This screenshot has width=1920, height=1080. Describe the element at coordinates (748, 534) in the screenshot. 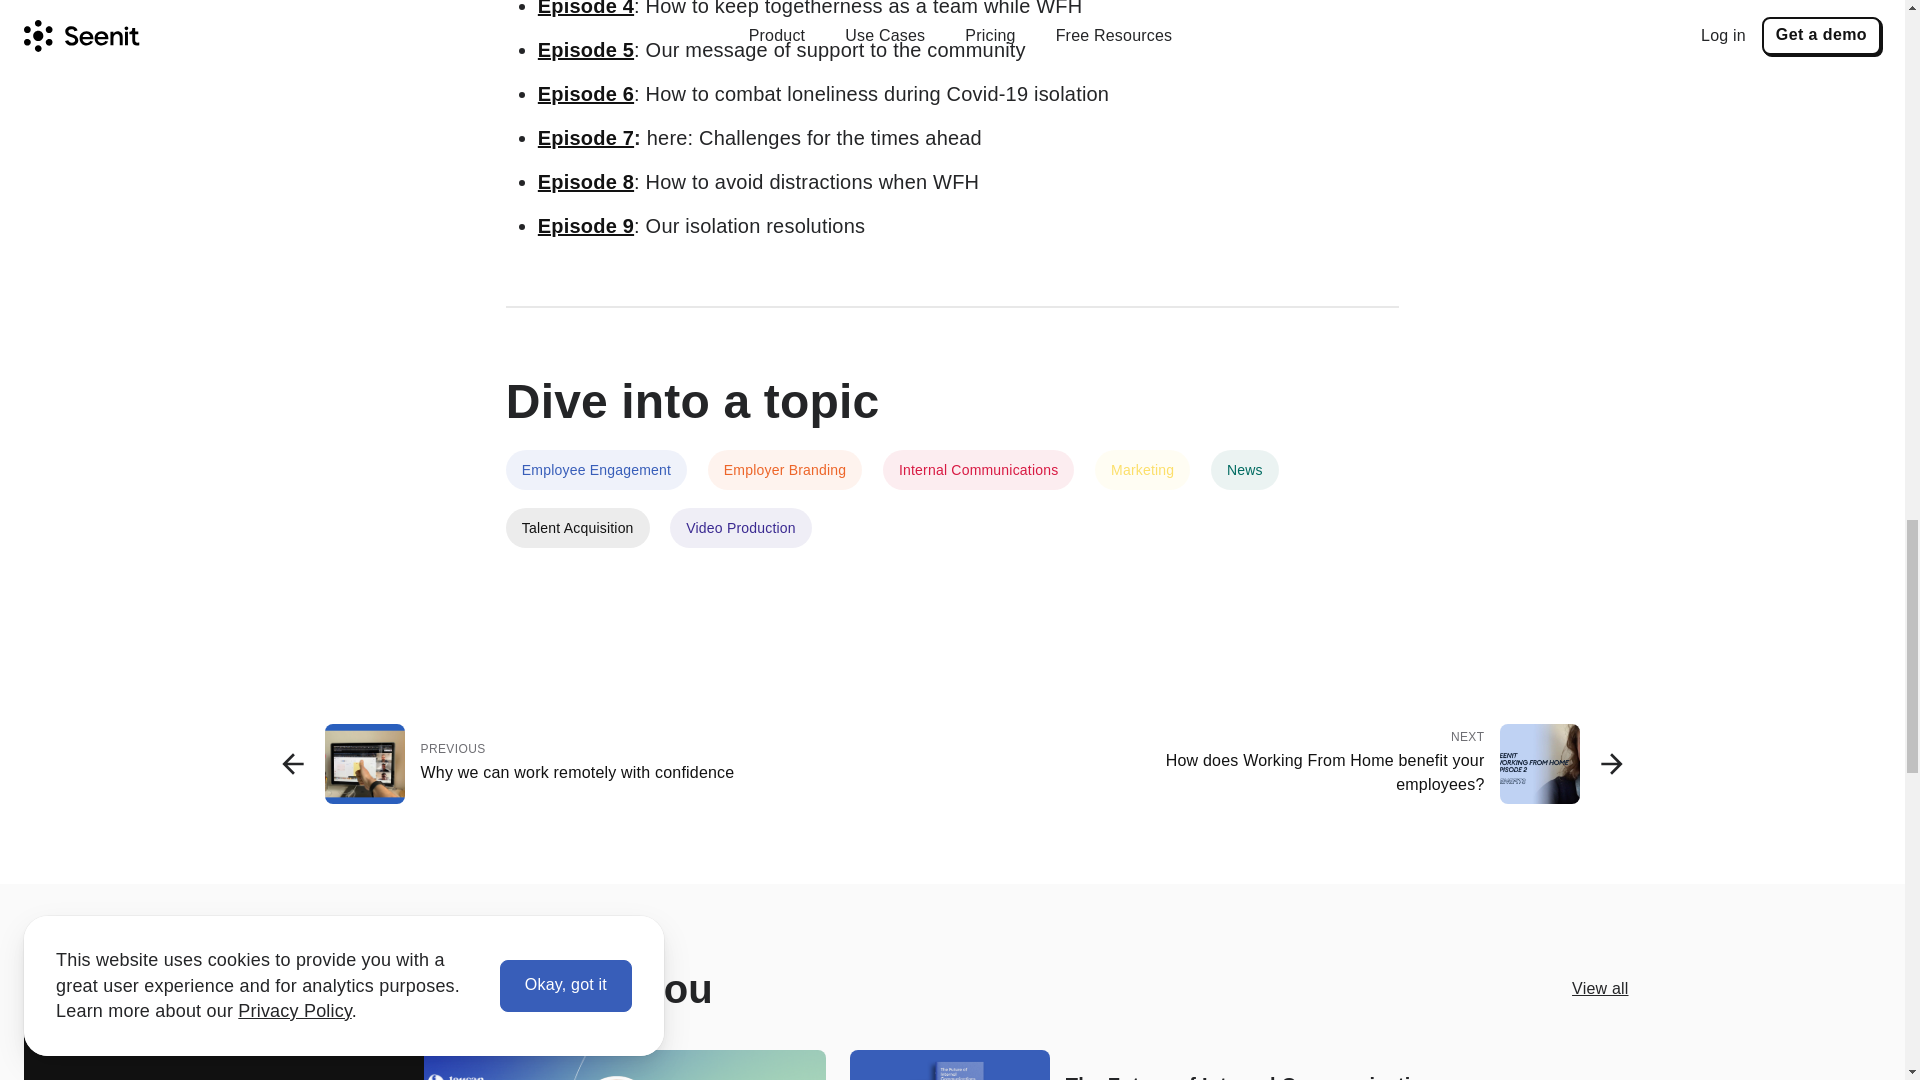

I see `Video Production` at that location.